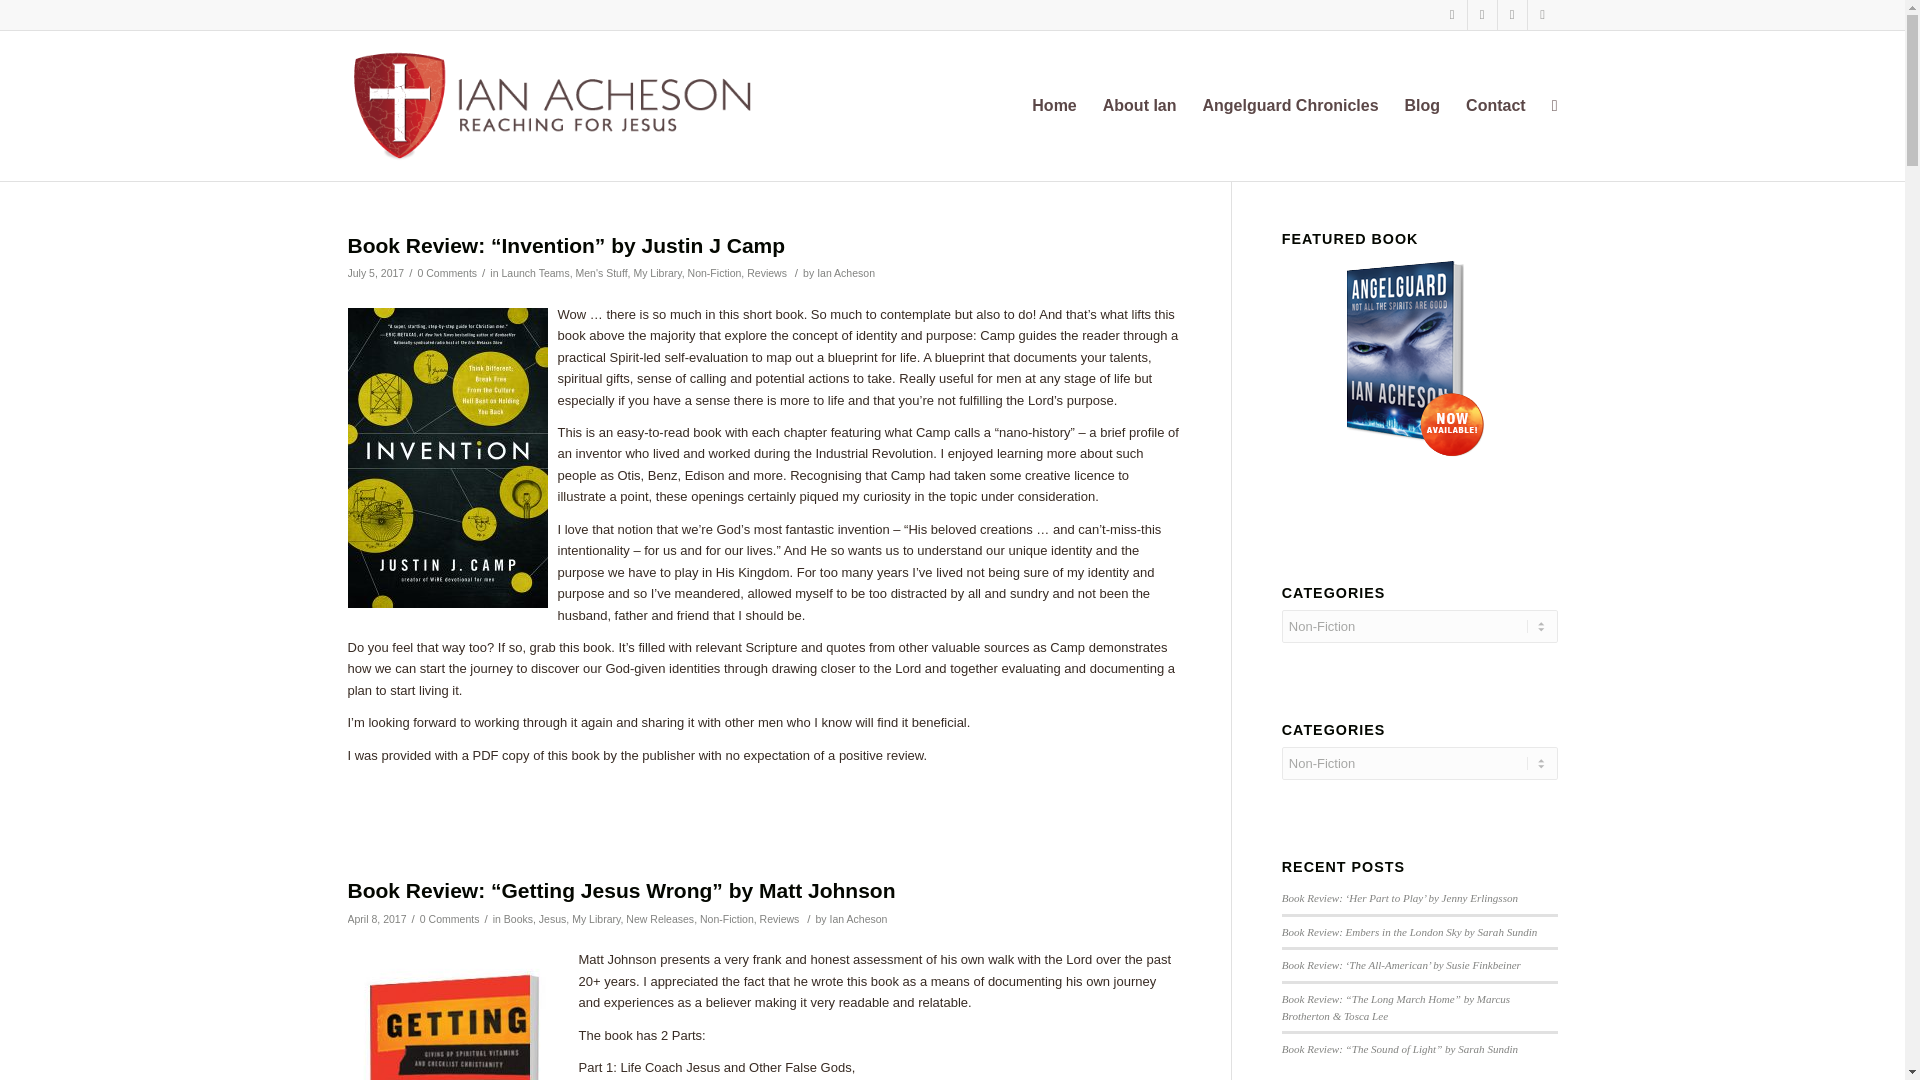  I want to click on 0 Comments, so click(450, 918).